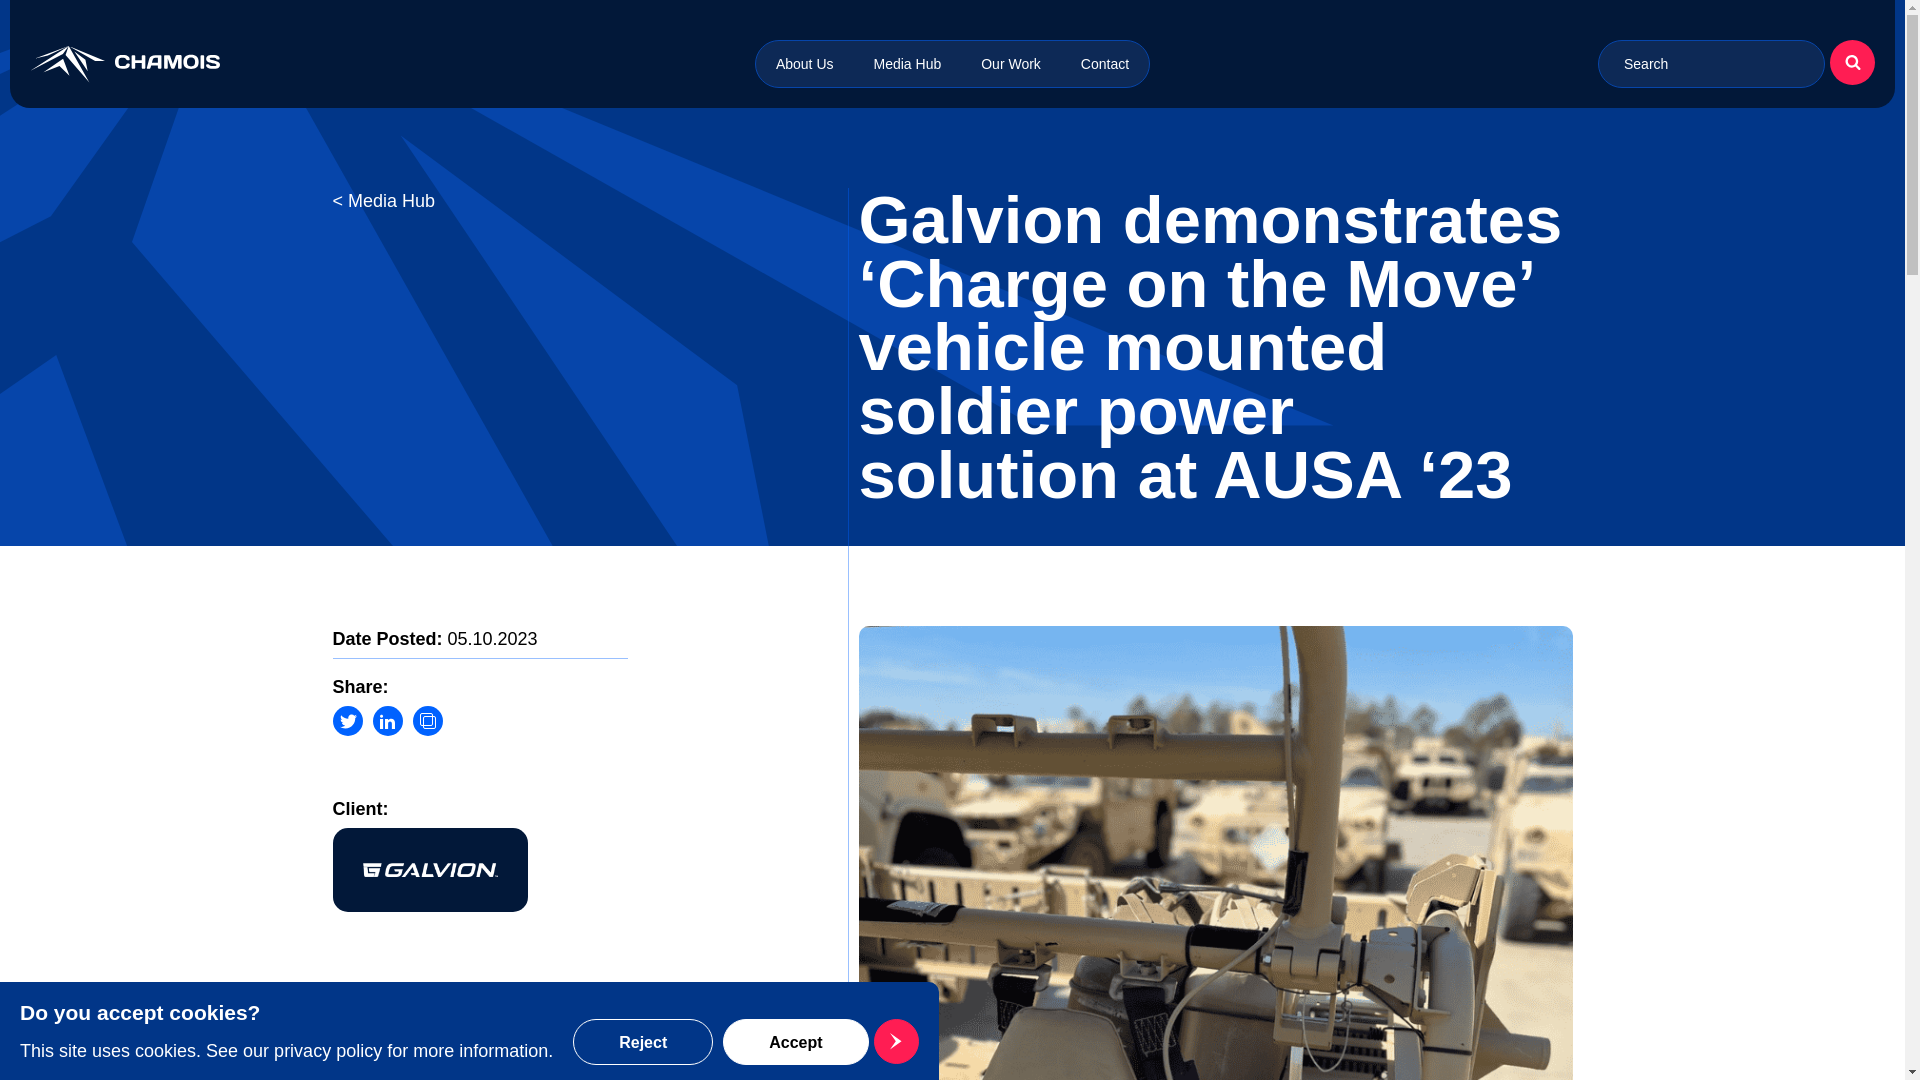  Describe the element at coordinates (804, 64) in the screenshot. I see `About Us` at that location.